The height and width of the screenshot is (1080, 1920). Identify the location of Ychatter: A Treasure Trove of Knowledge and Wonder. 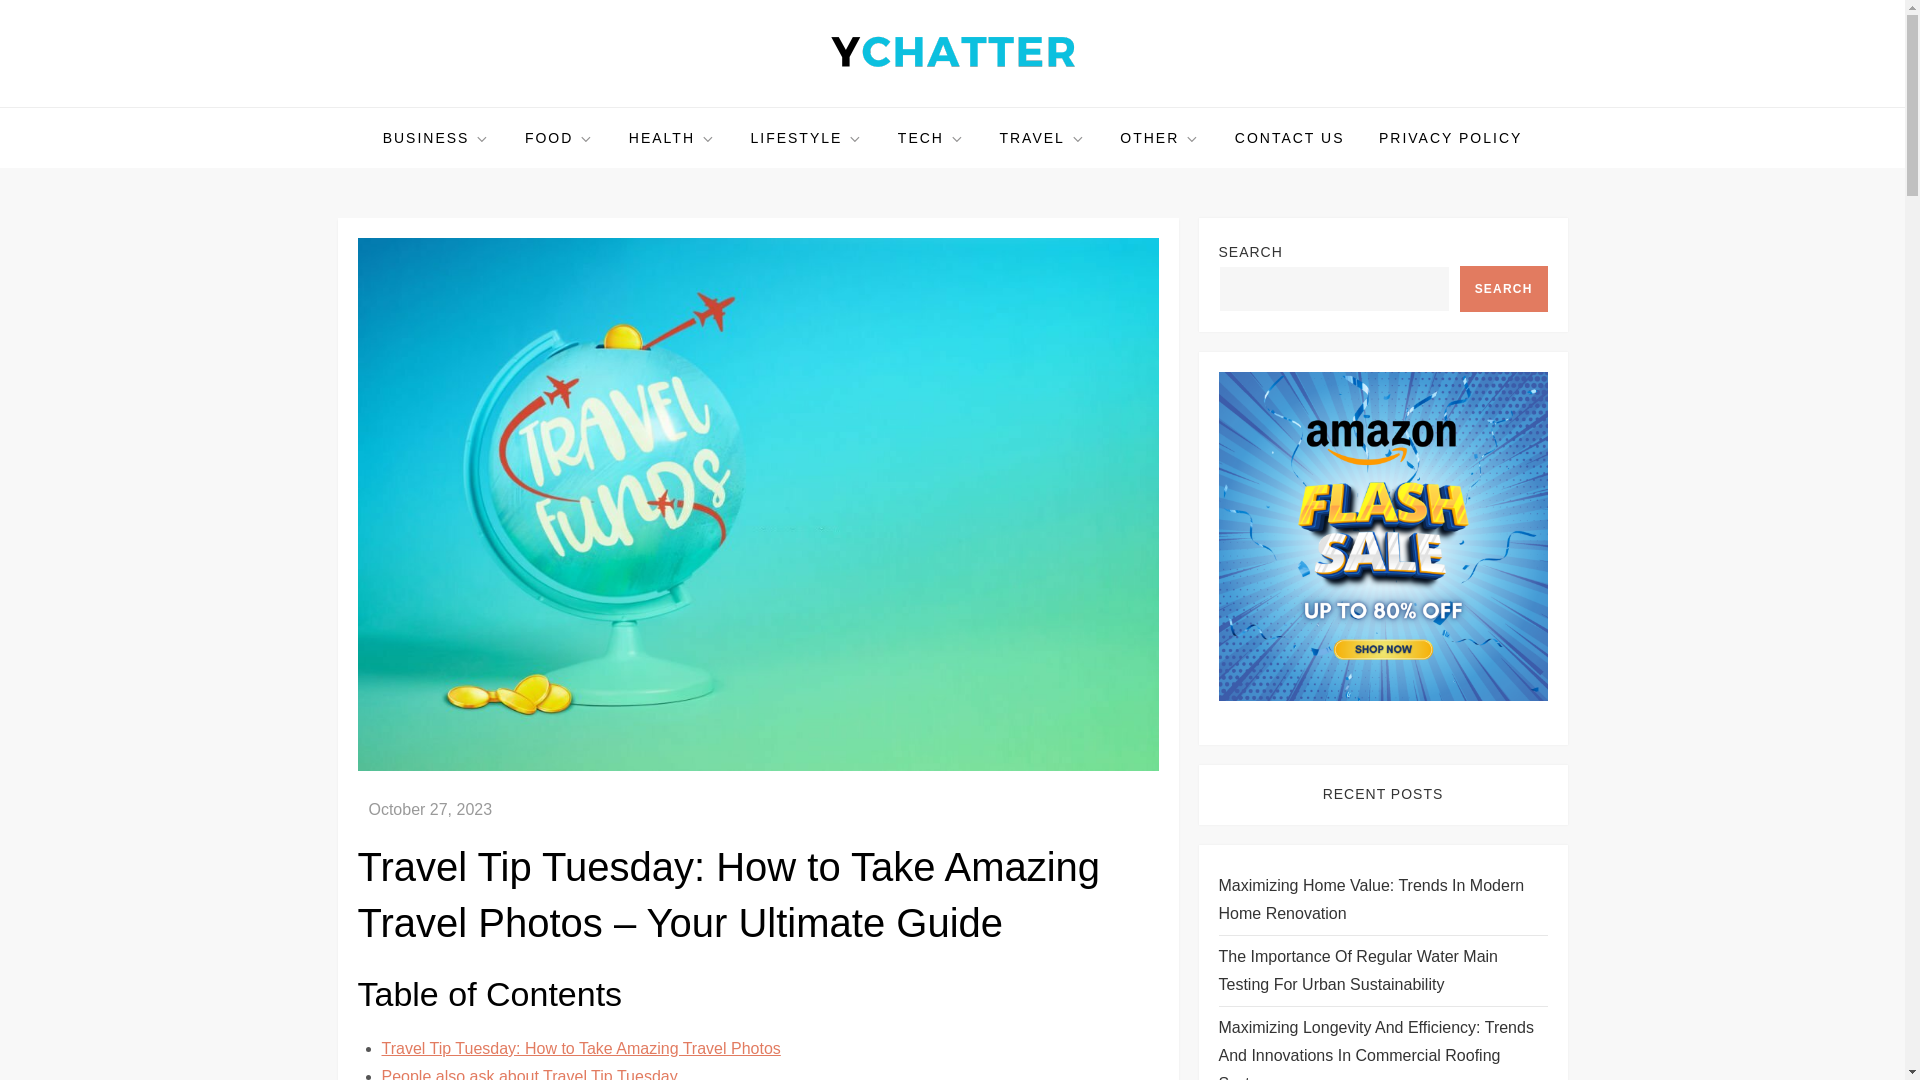
(814, 106).